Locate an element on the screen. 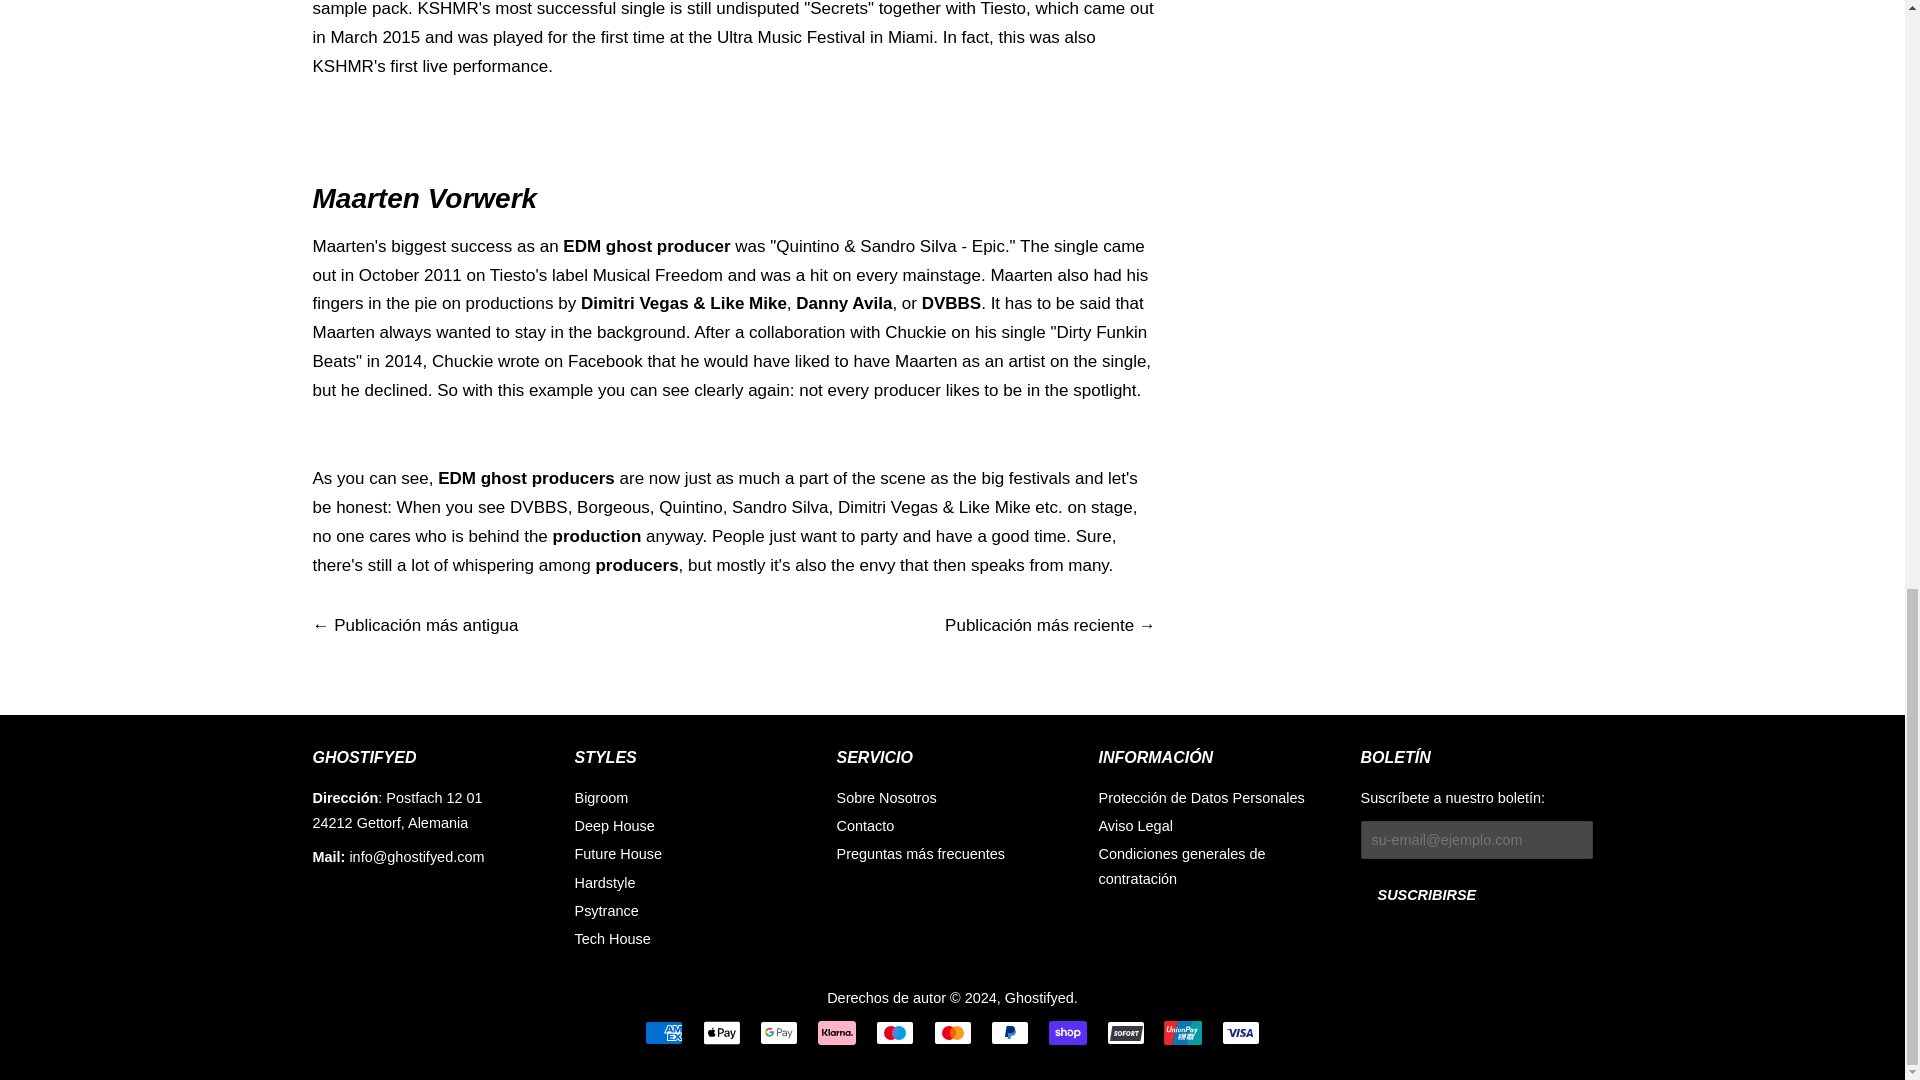 The image size is (1920, 1080). American Express is located at coordinates (664, 1032).